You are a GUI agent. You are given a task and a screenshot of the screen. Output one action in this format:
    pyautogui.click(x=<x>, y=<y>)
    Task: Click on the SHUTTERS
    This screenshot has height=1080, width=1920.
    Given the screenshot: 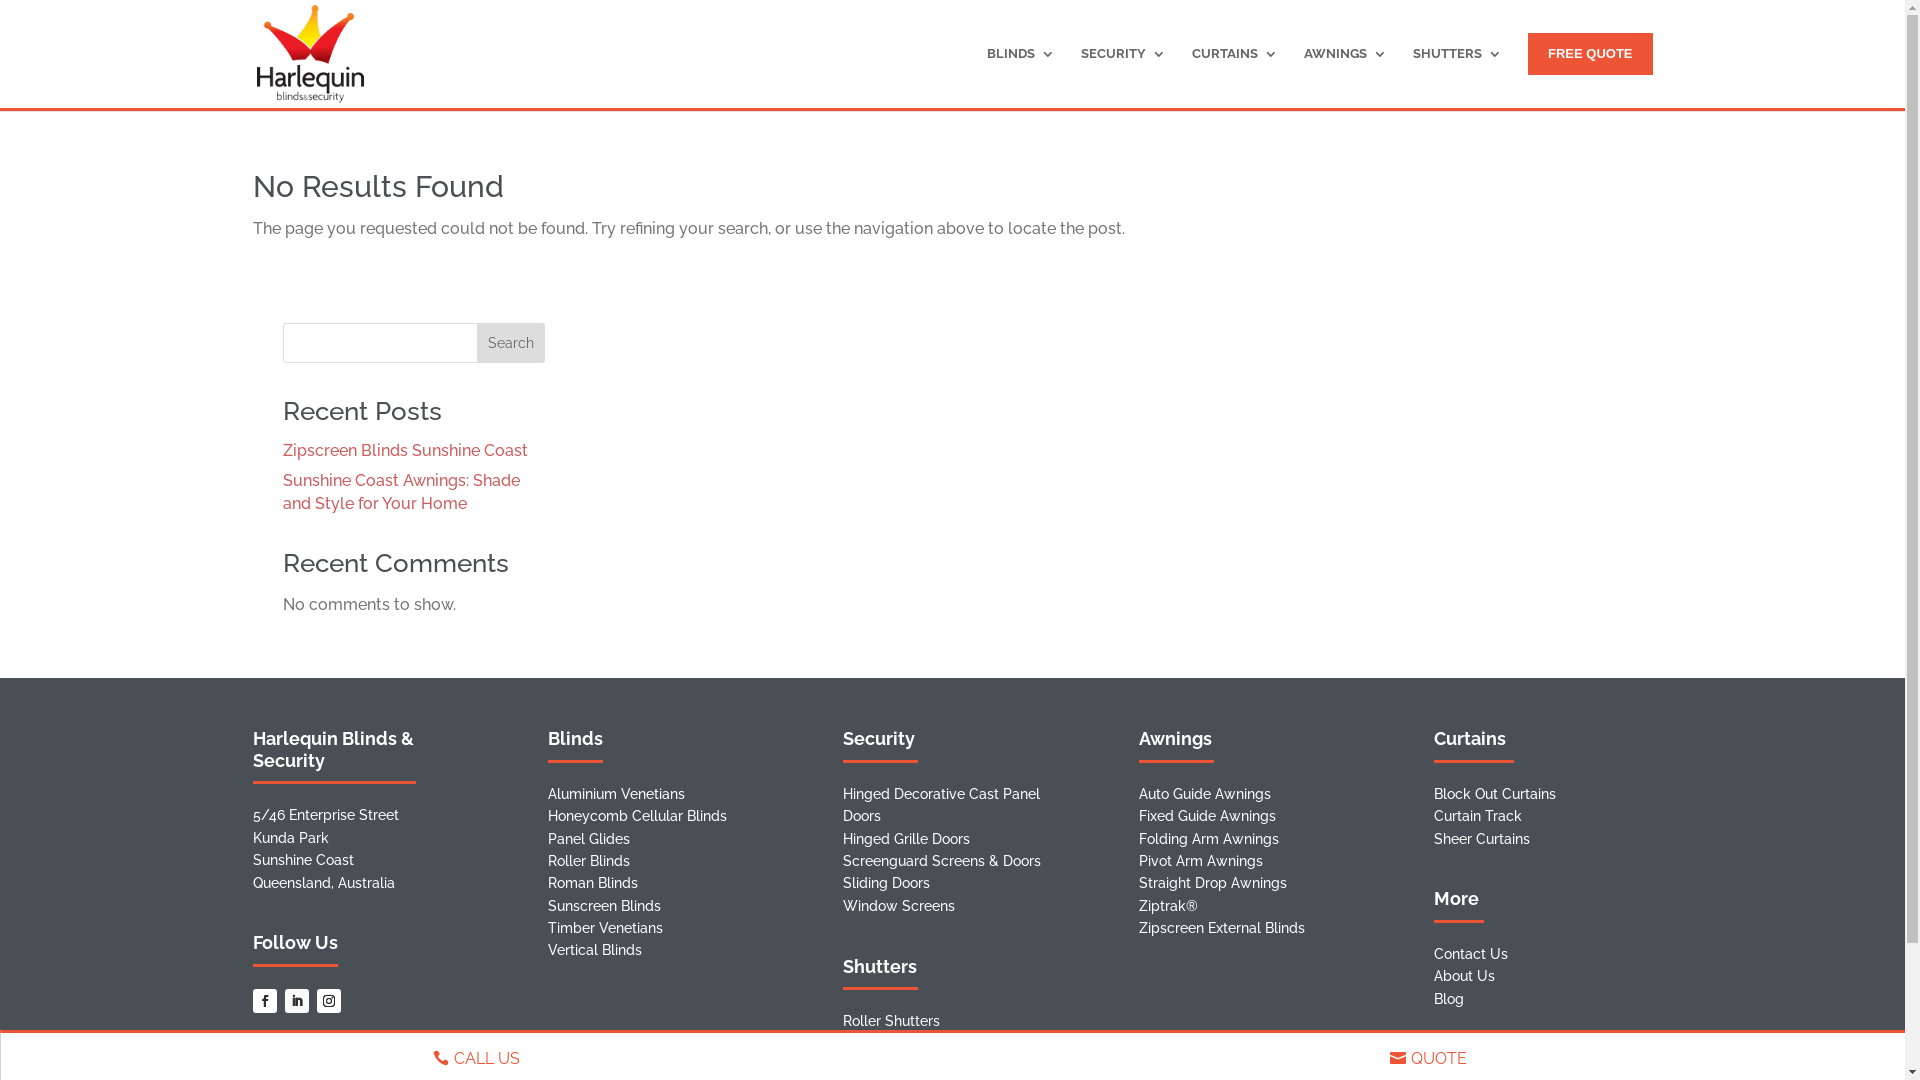 What is the action you would take?
    pyautogui.click(x=1458, y=76)
    